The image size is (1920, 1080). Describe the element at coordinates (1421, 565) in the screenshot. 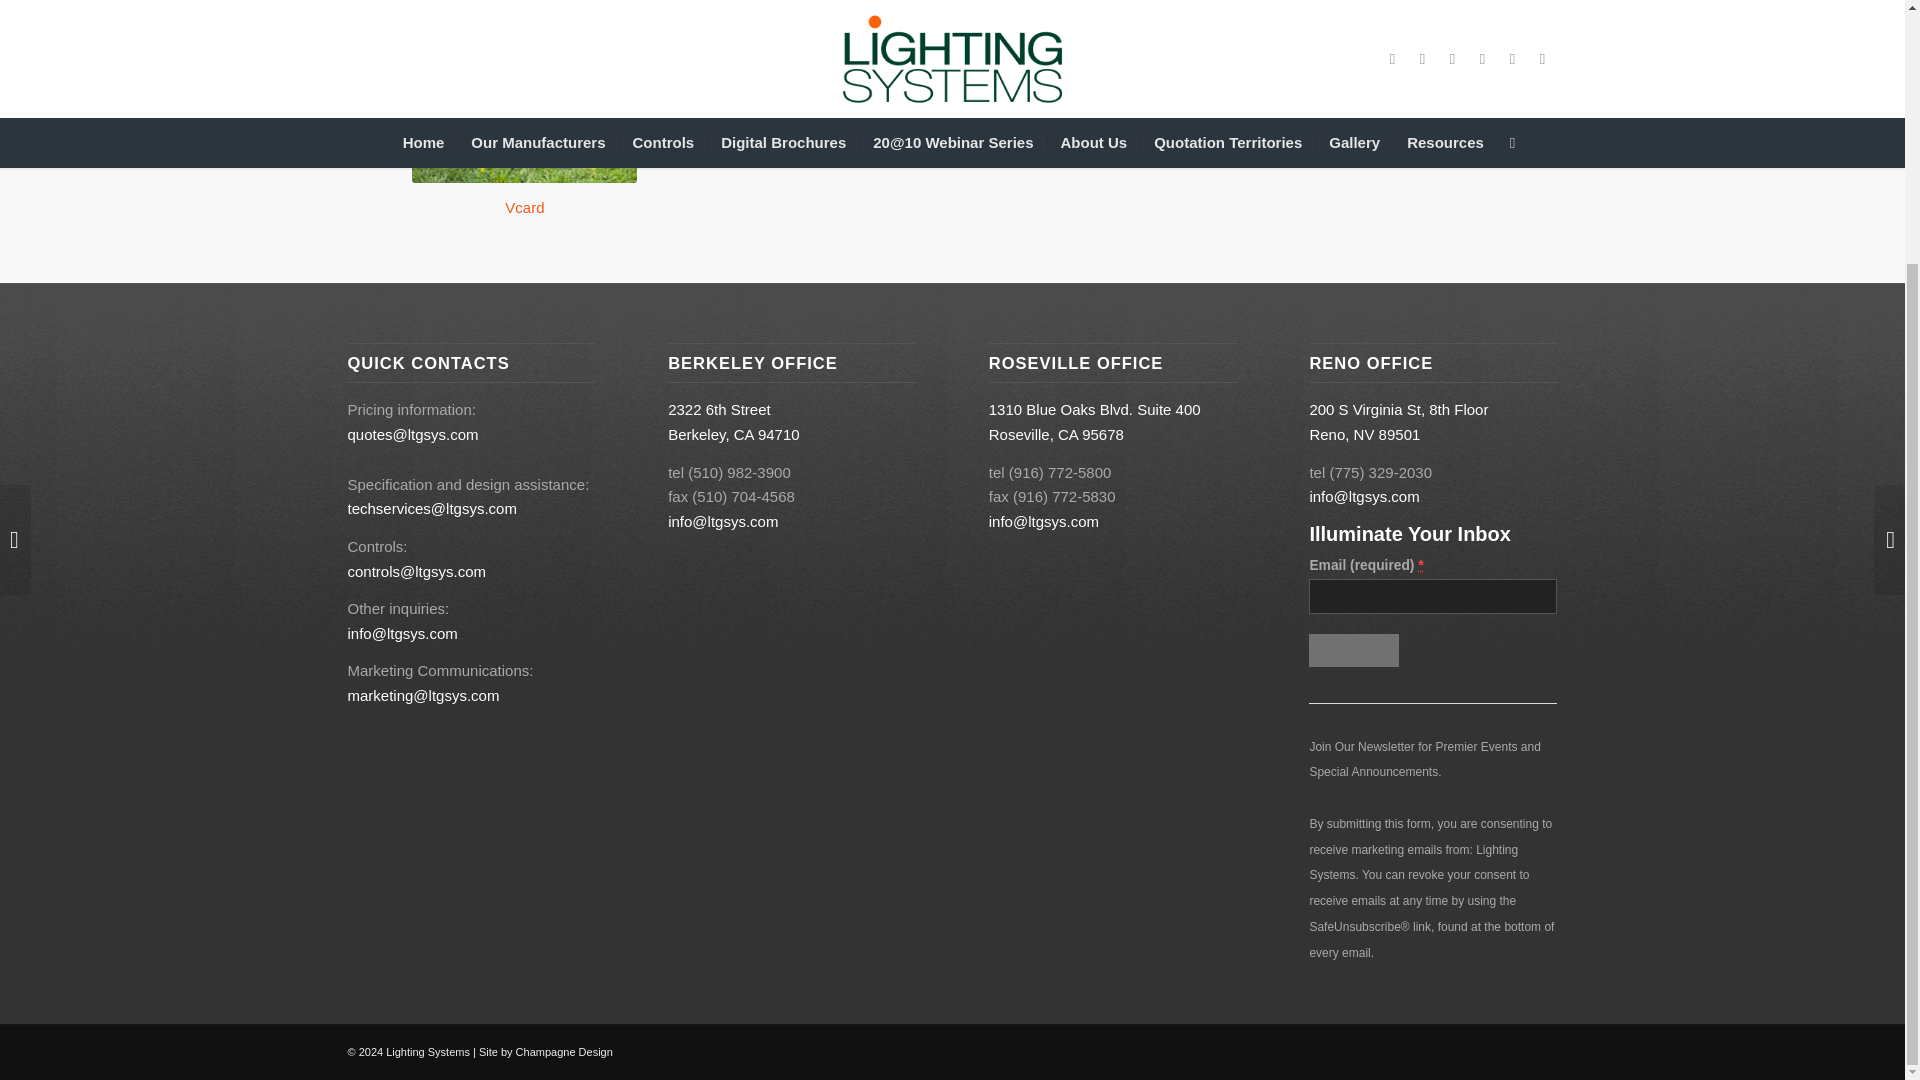

I see `required` at that location.